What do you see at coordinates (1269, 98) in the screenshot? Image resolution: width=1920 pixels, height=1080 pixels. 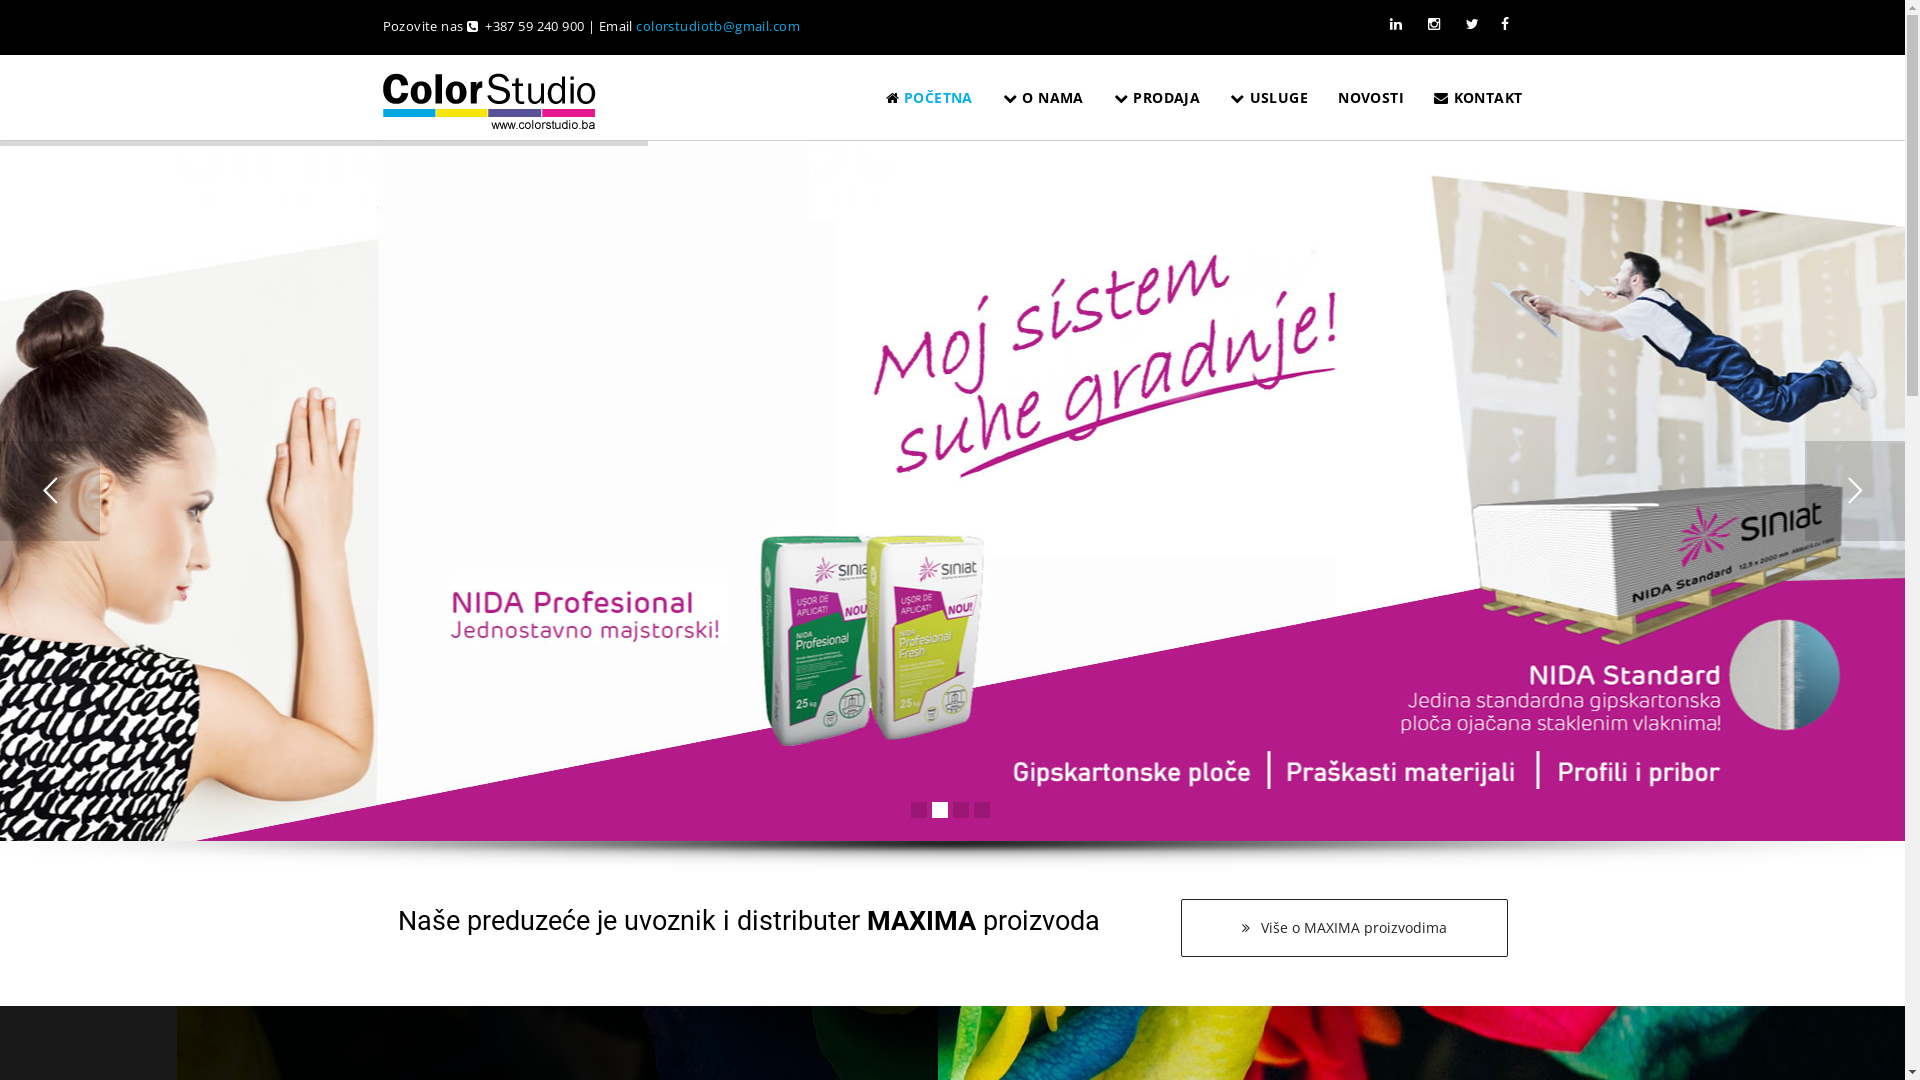 I see `USLUGE` at bounding box center [1269, 98].